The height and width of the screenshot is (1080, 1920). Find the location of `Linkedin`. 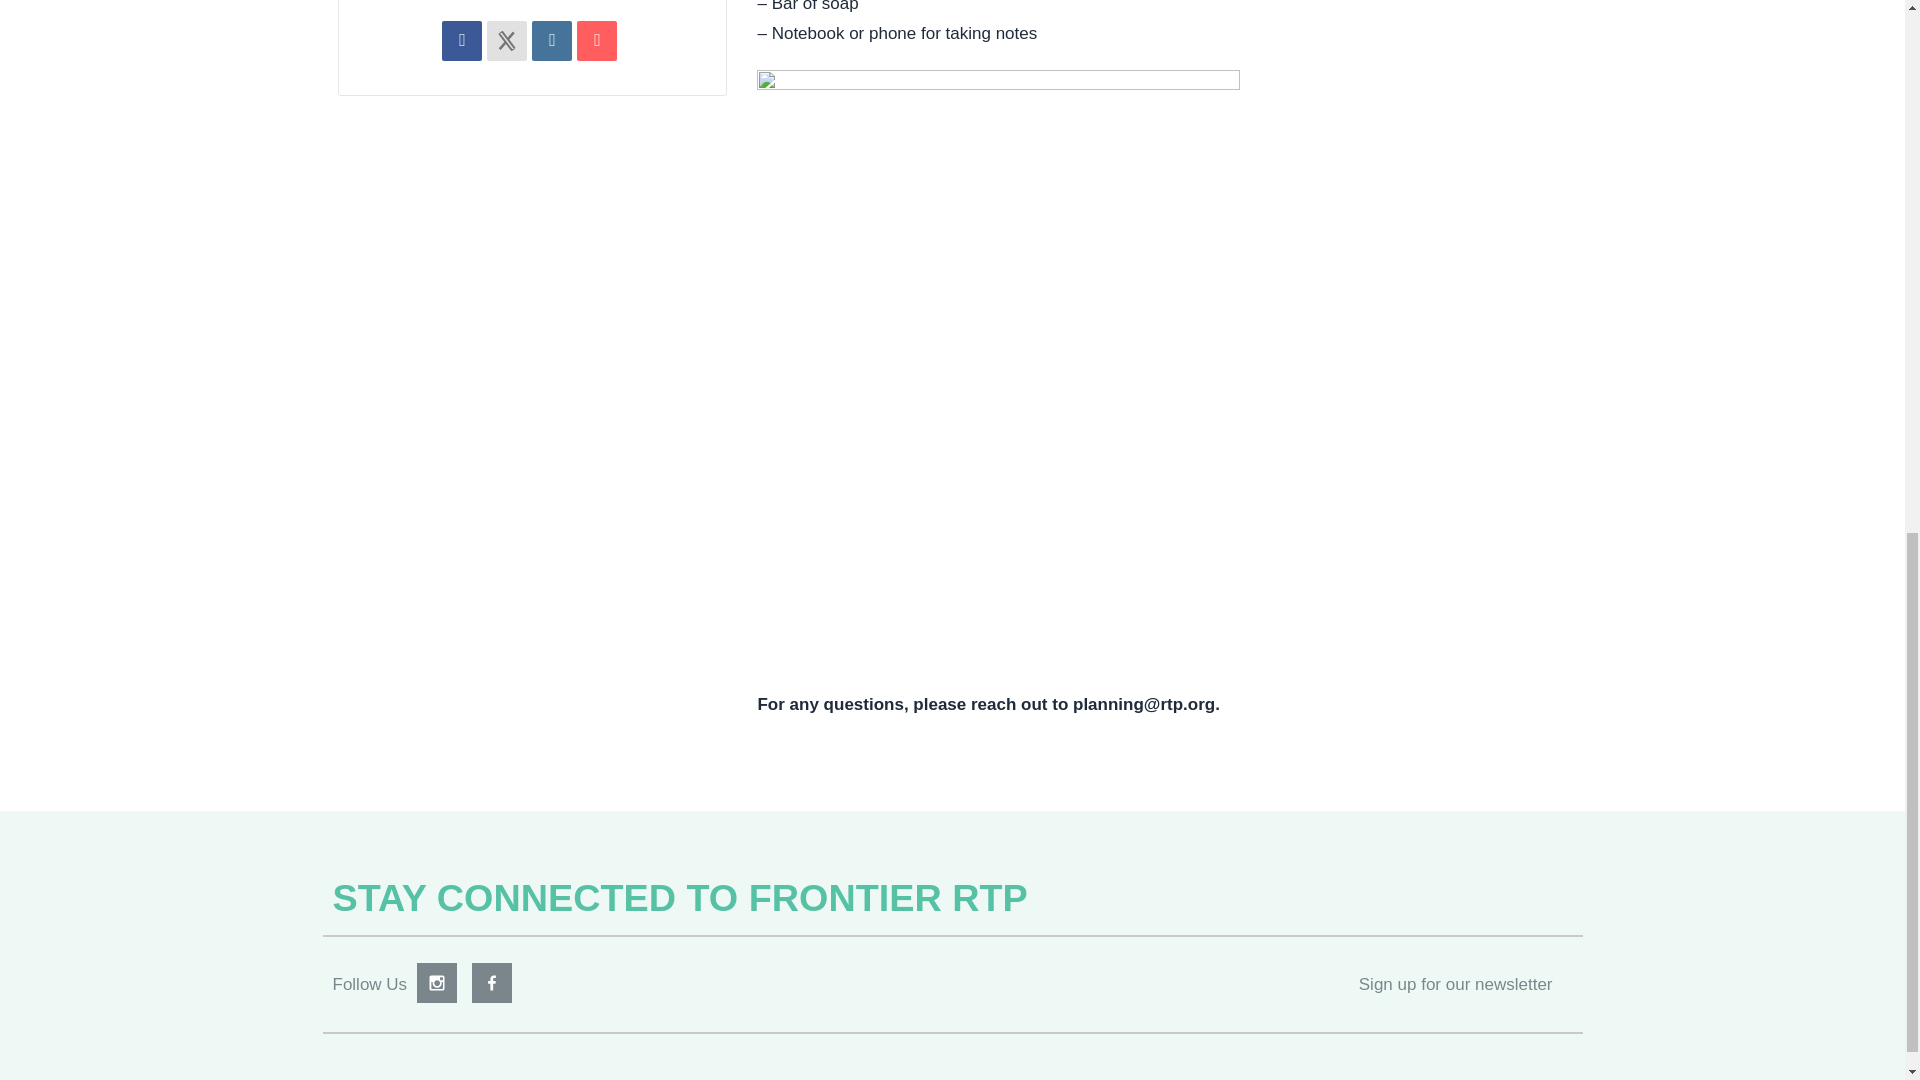

Linkedin is located at coordinates (552, 40).